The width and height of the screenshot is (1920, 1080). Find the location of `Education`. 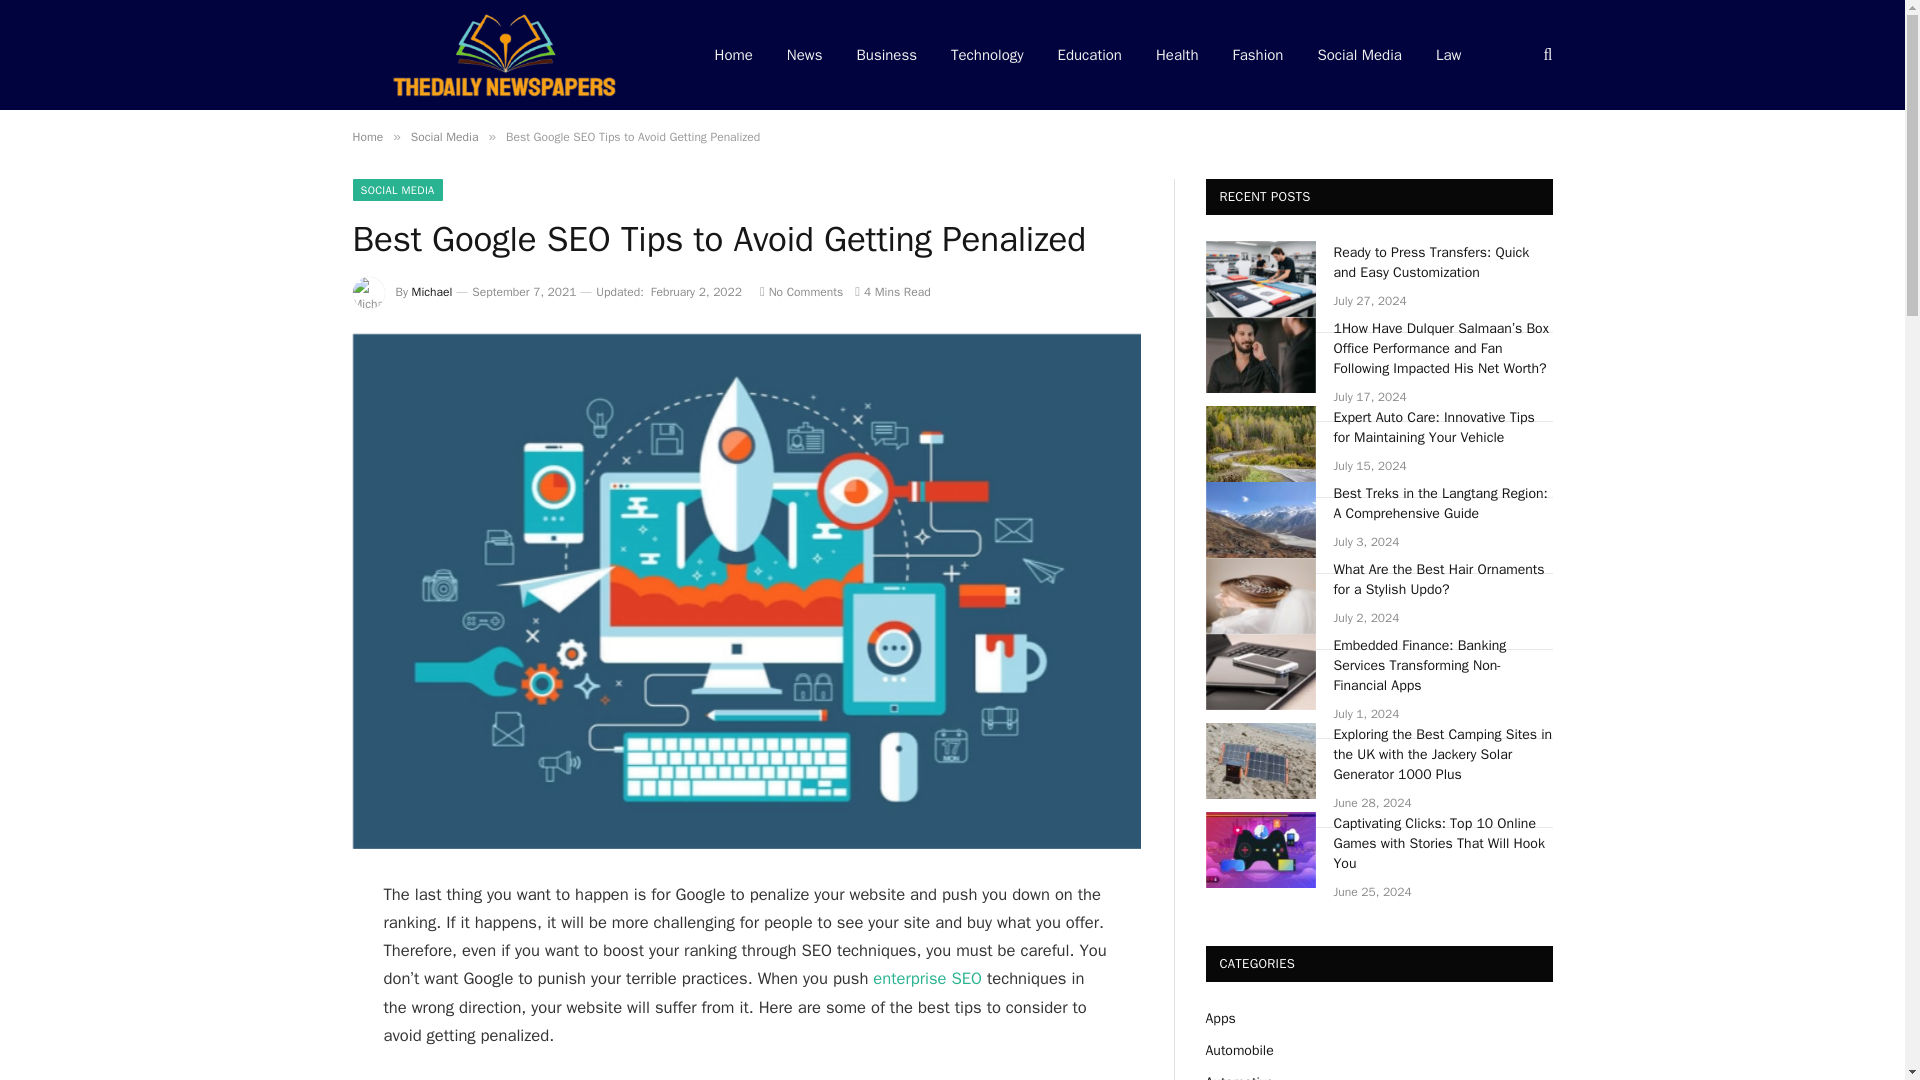

Education is located at coordinates (1089, 55).